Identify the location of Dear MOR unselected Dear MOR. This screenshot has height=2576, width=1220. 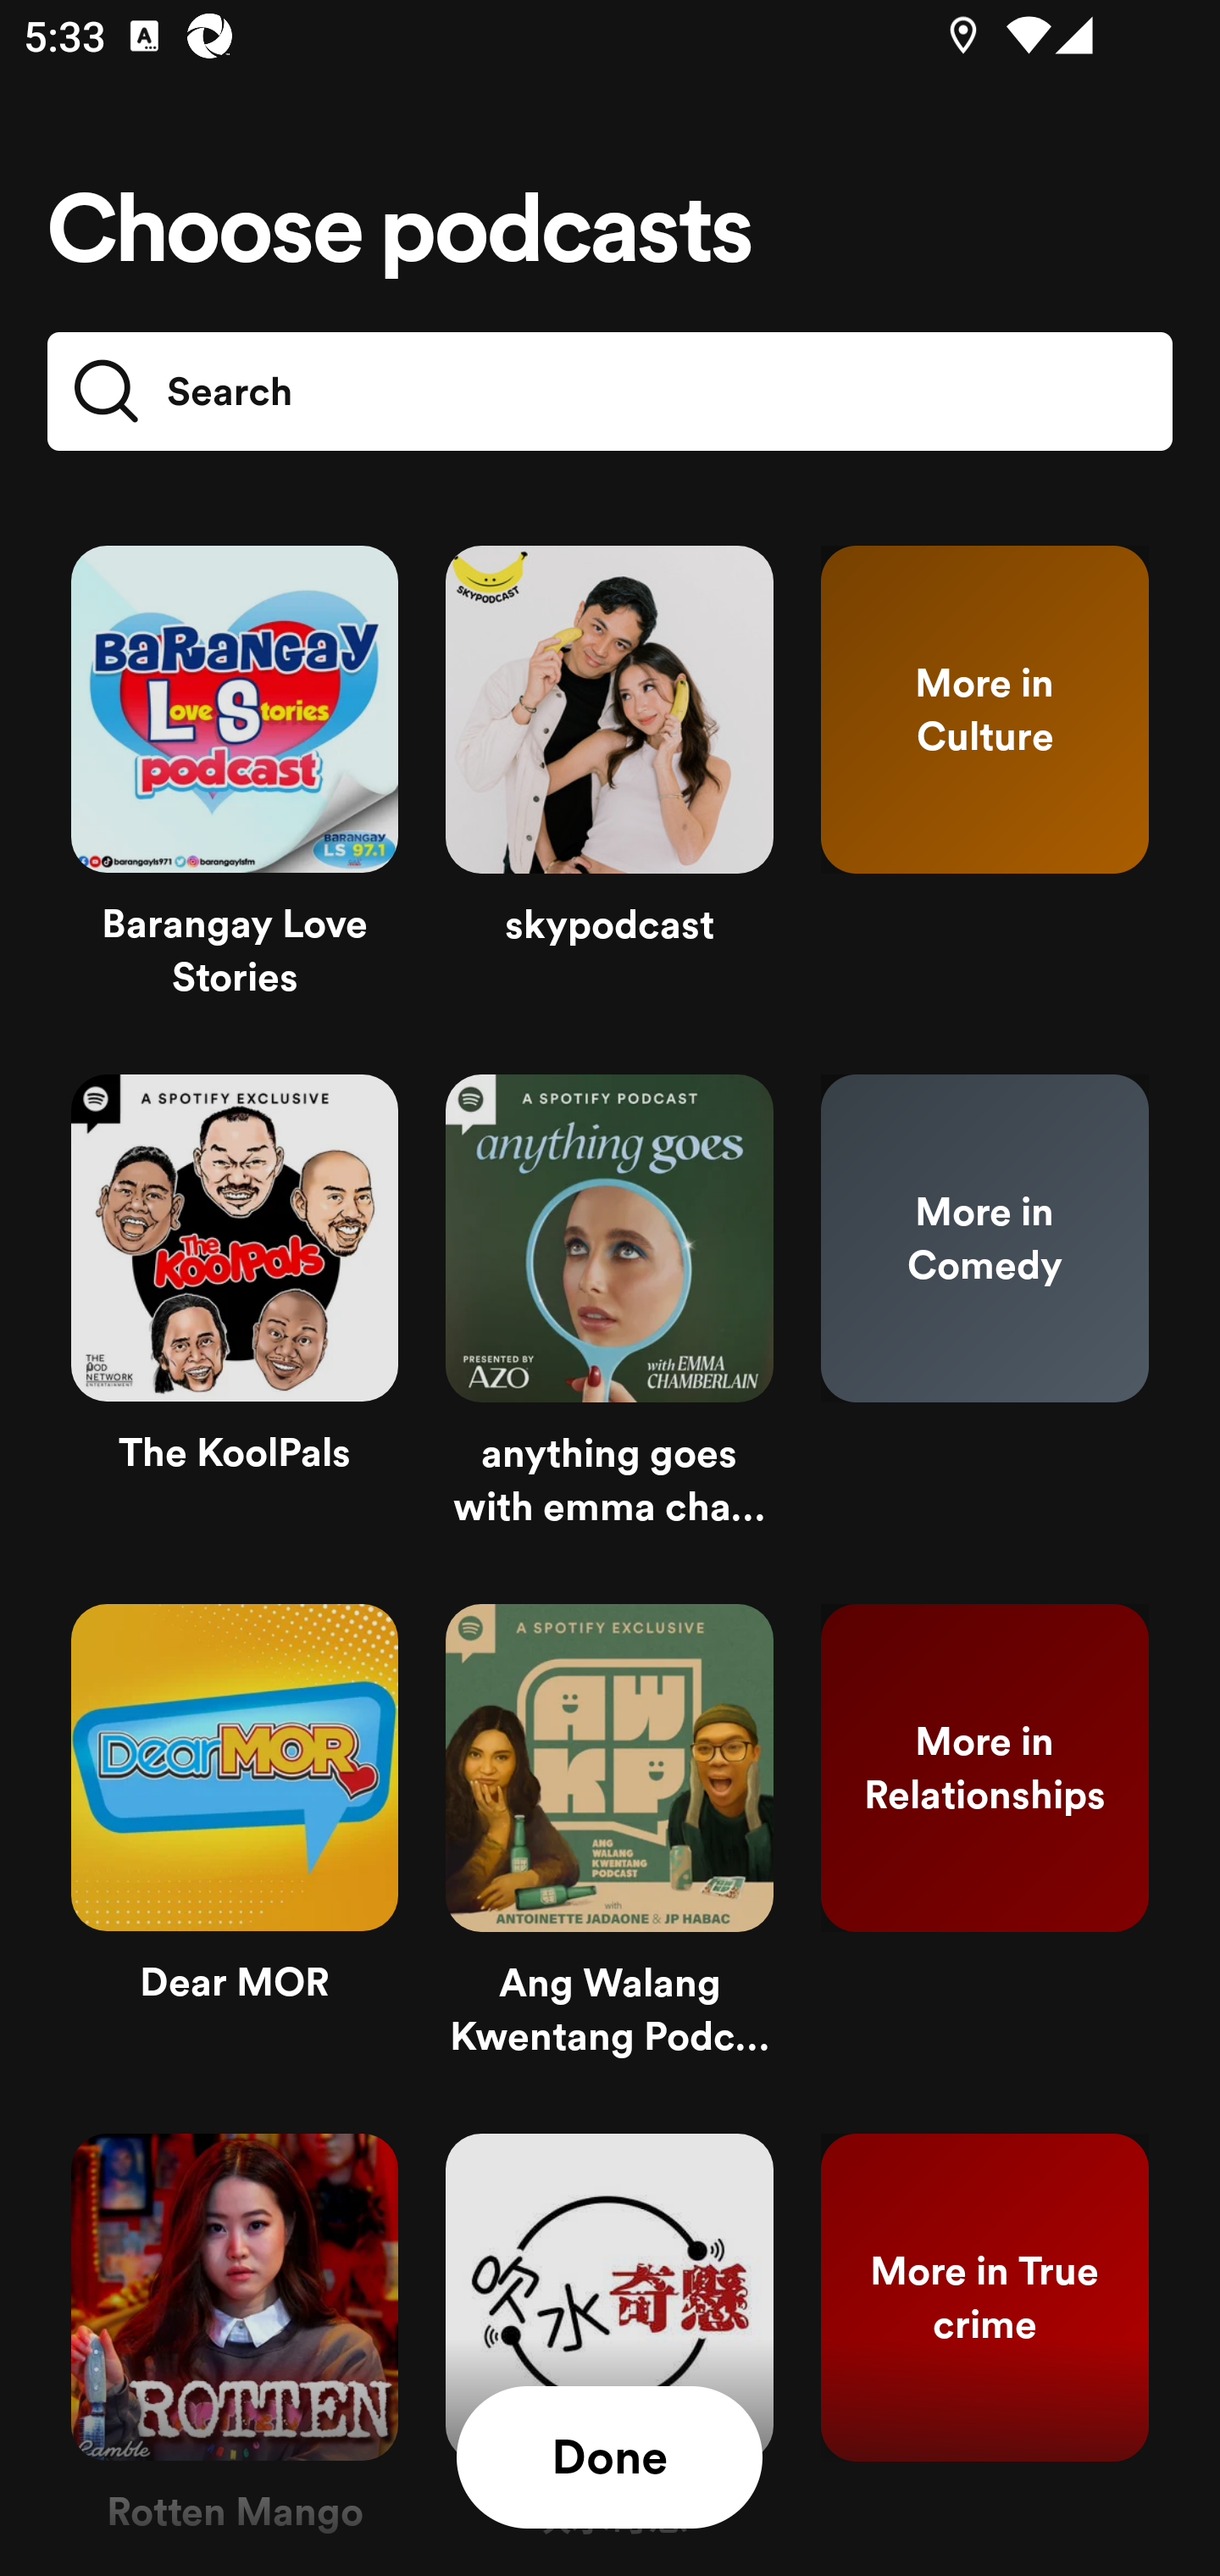
(235, 1844).